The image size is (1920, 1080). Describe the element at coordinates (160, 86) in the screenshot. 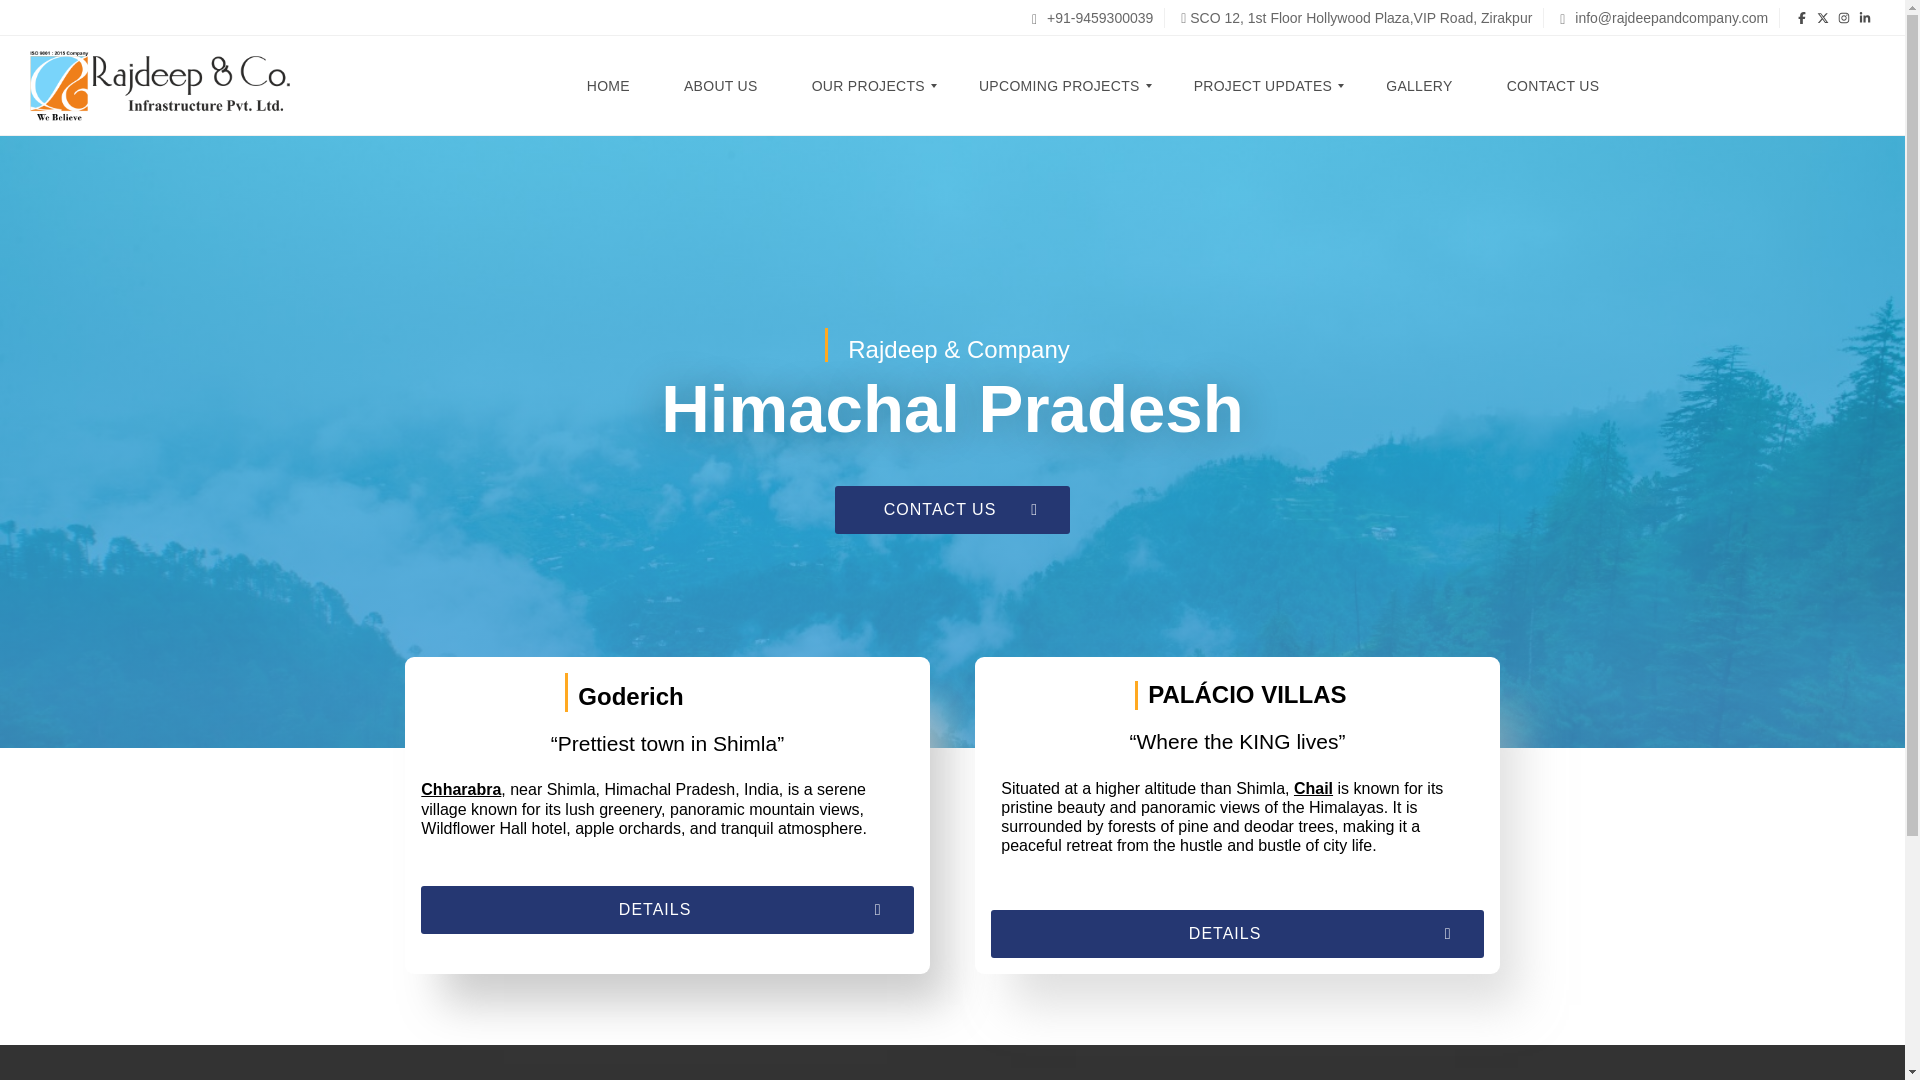

I see `Rajdeep and Company` at that location.